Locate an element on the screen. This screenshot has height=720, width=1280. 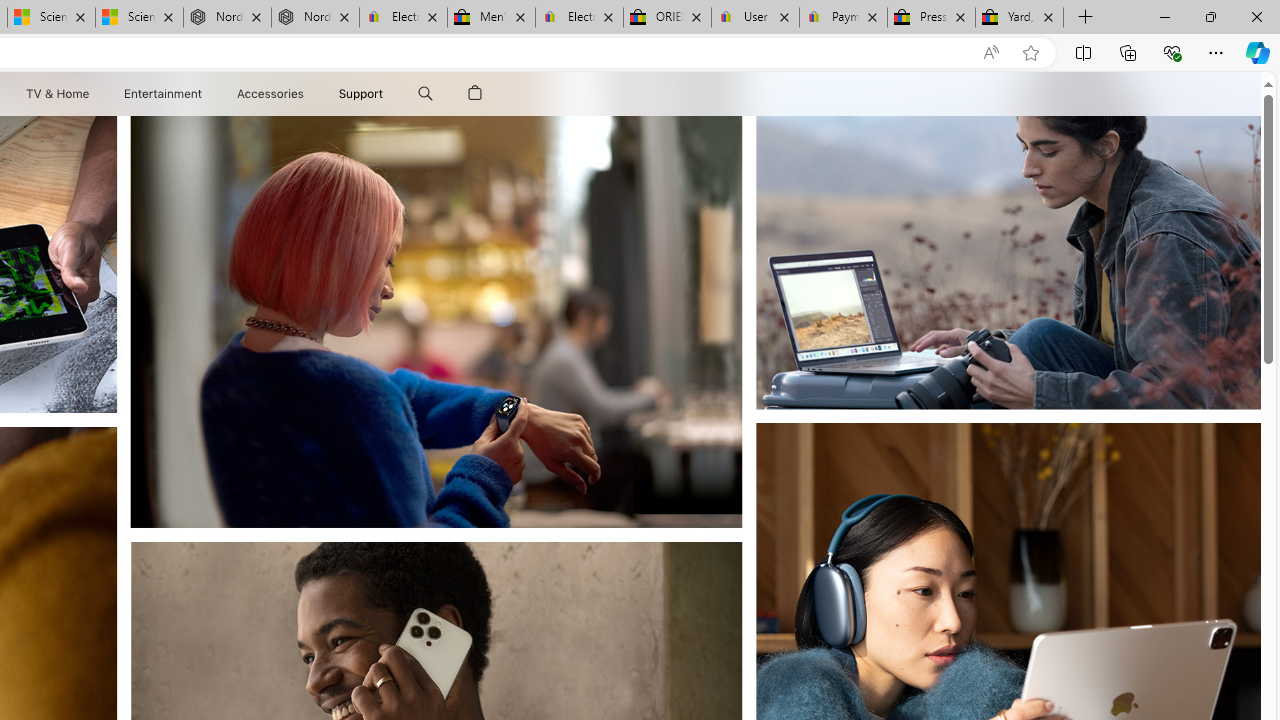
User Privacy Notice | eBay is located at coordinates (754, 18).